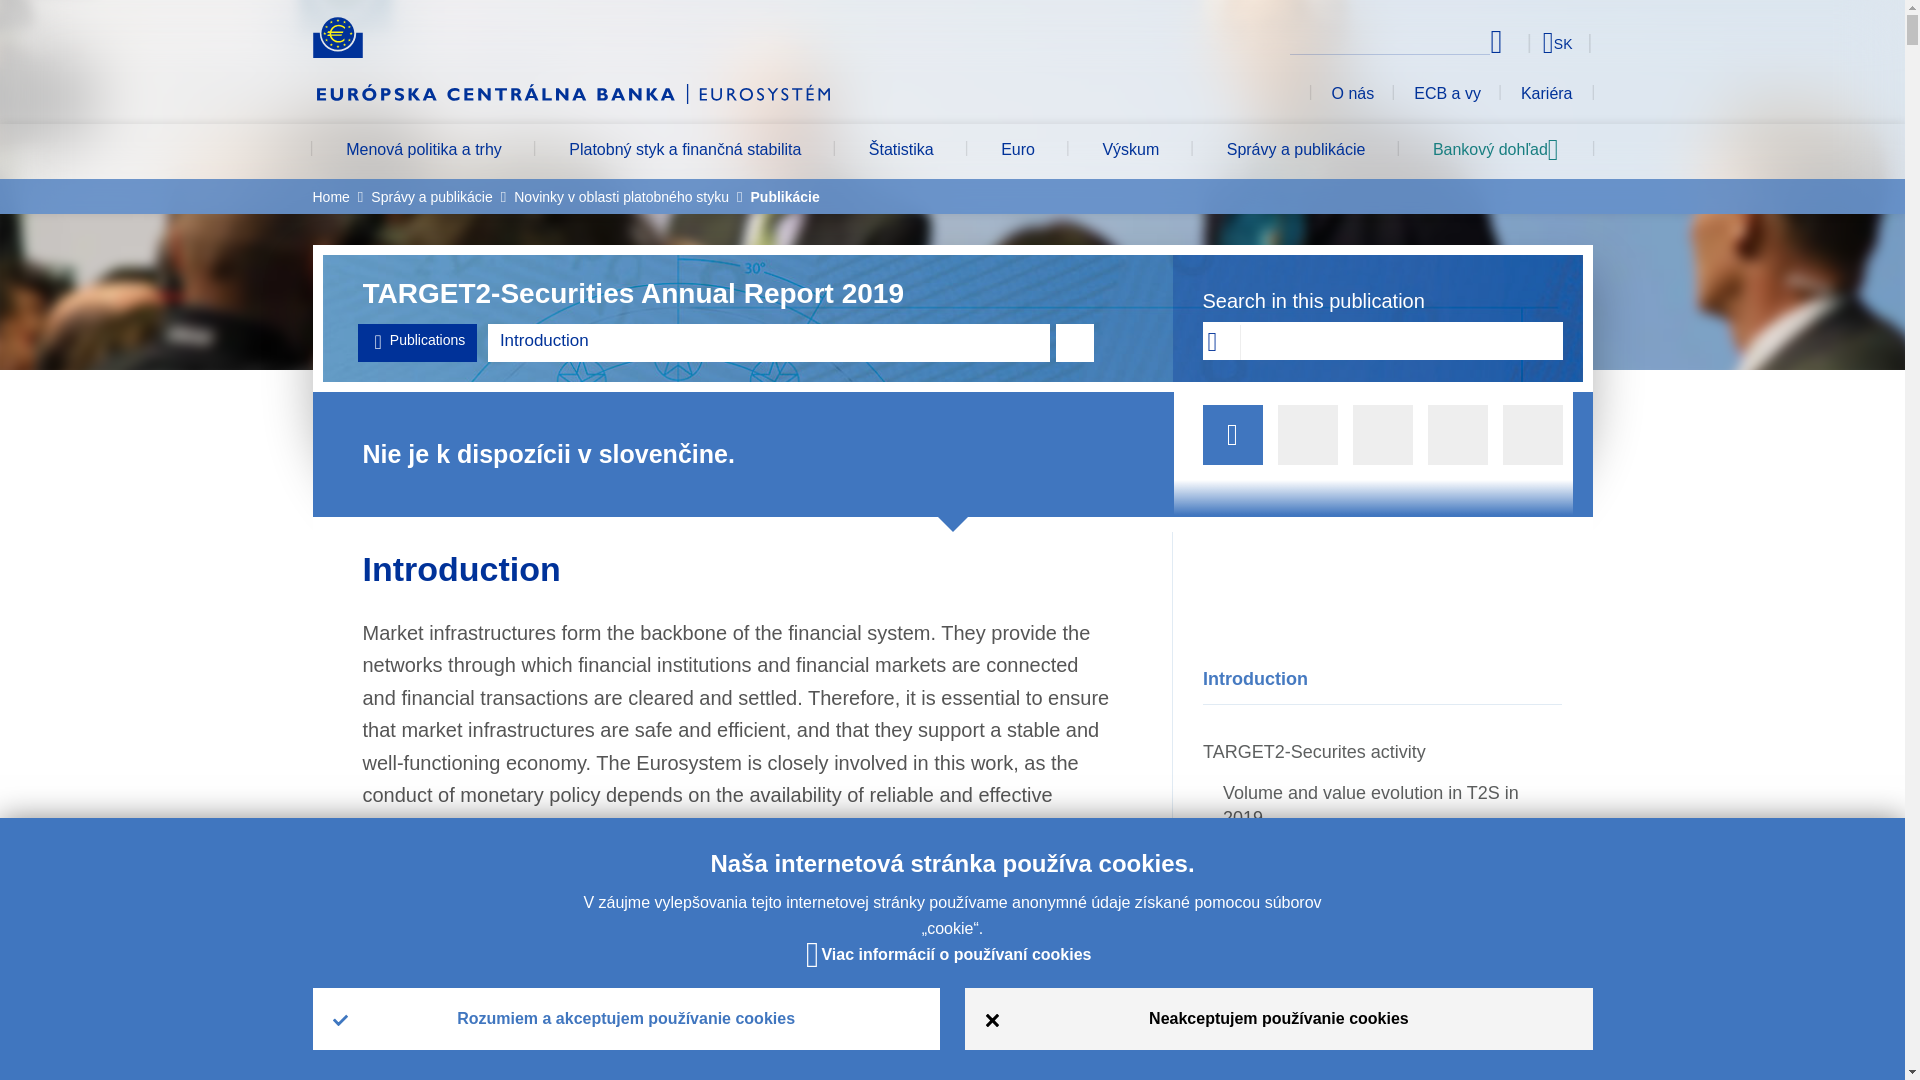  I want to click on Select language, so click(1521, 42).